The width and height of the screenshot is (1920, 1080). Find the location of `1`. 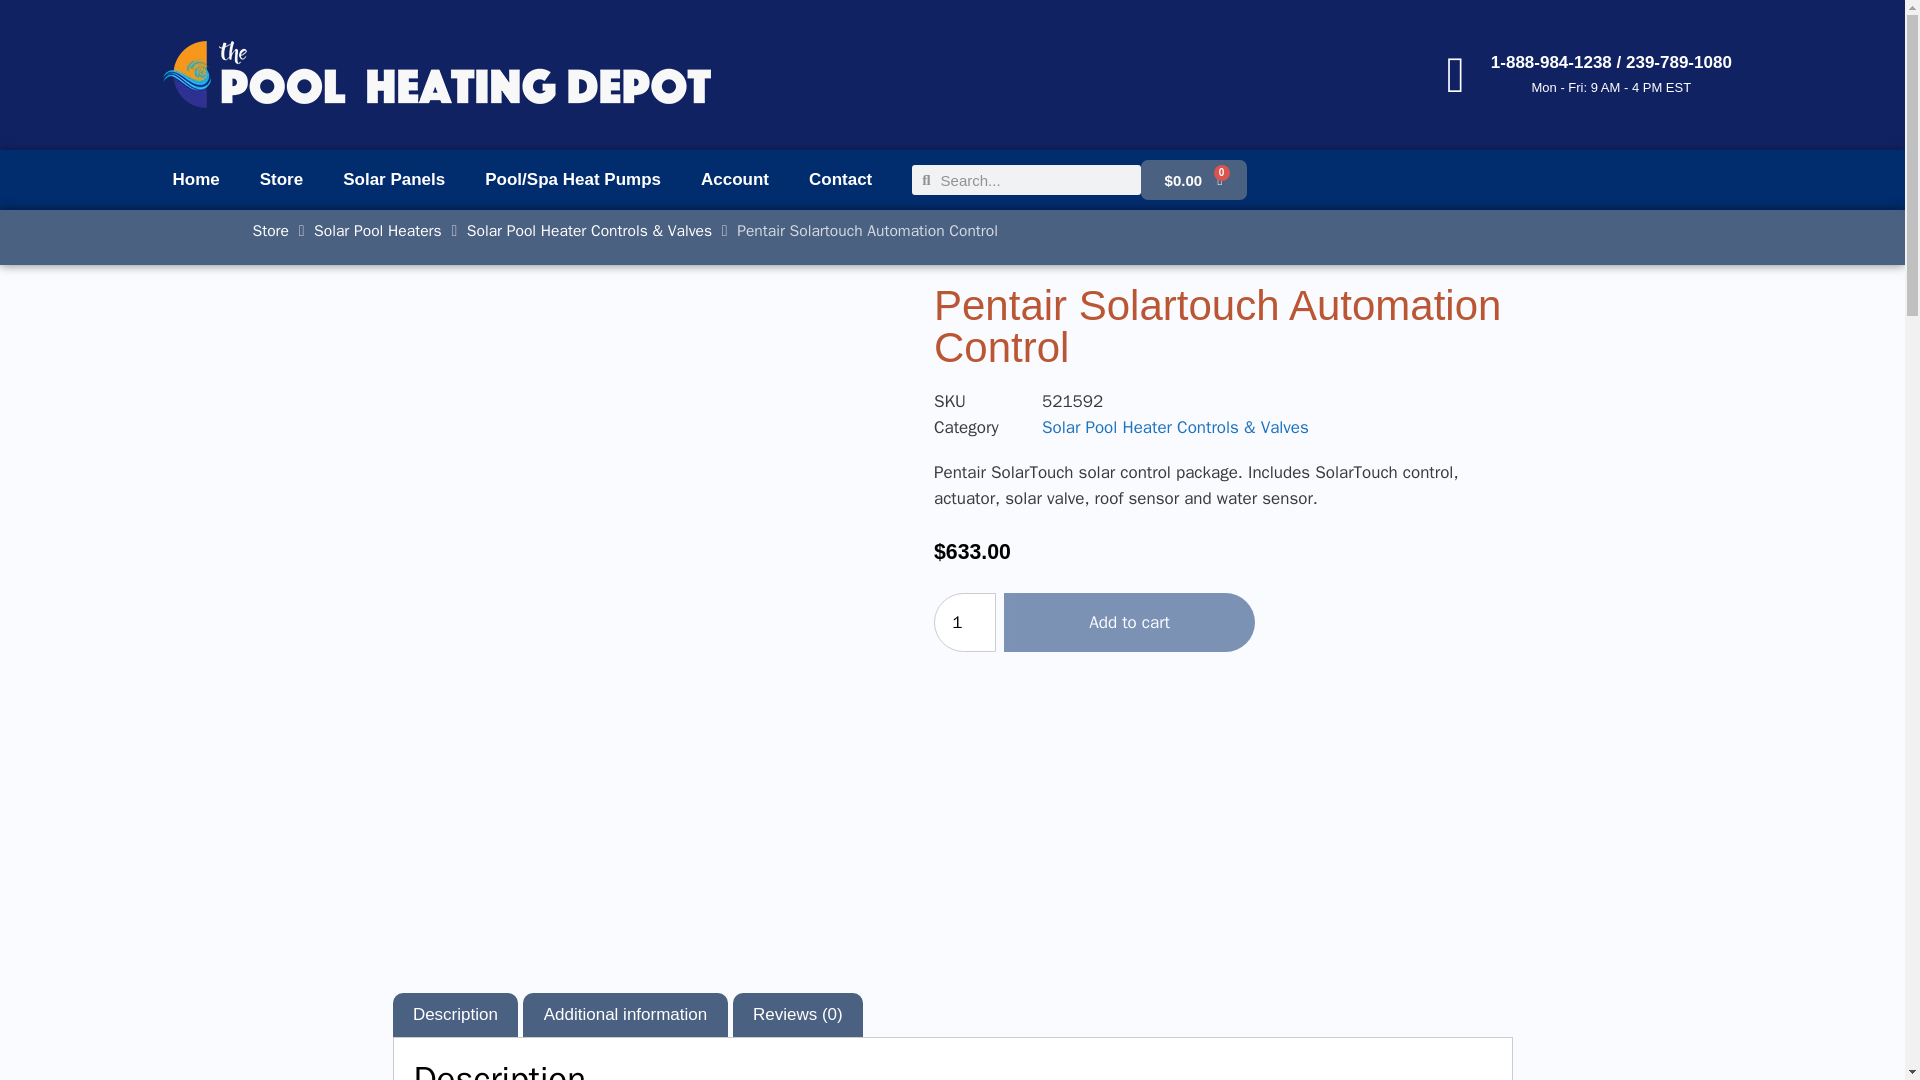

1 is located at coordinates (964, 622).